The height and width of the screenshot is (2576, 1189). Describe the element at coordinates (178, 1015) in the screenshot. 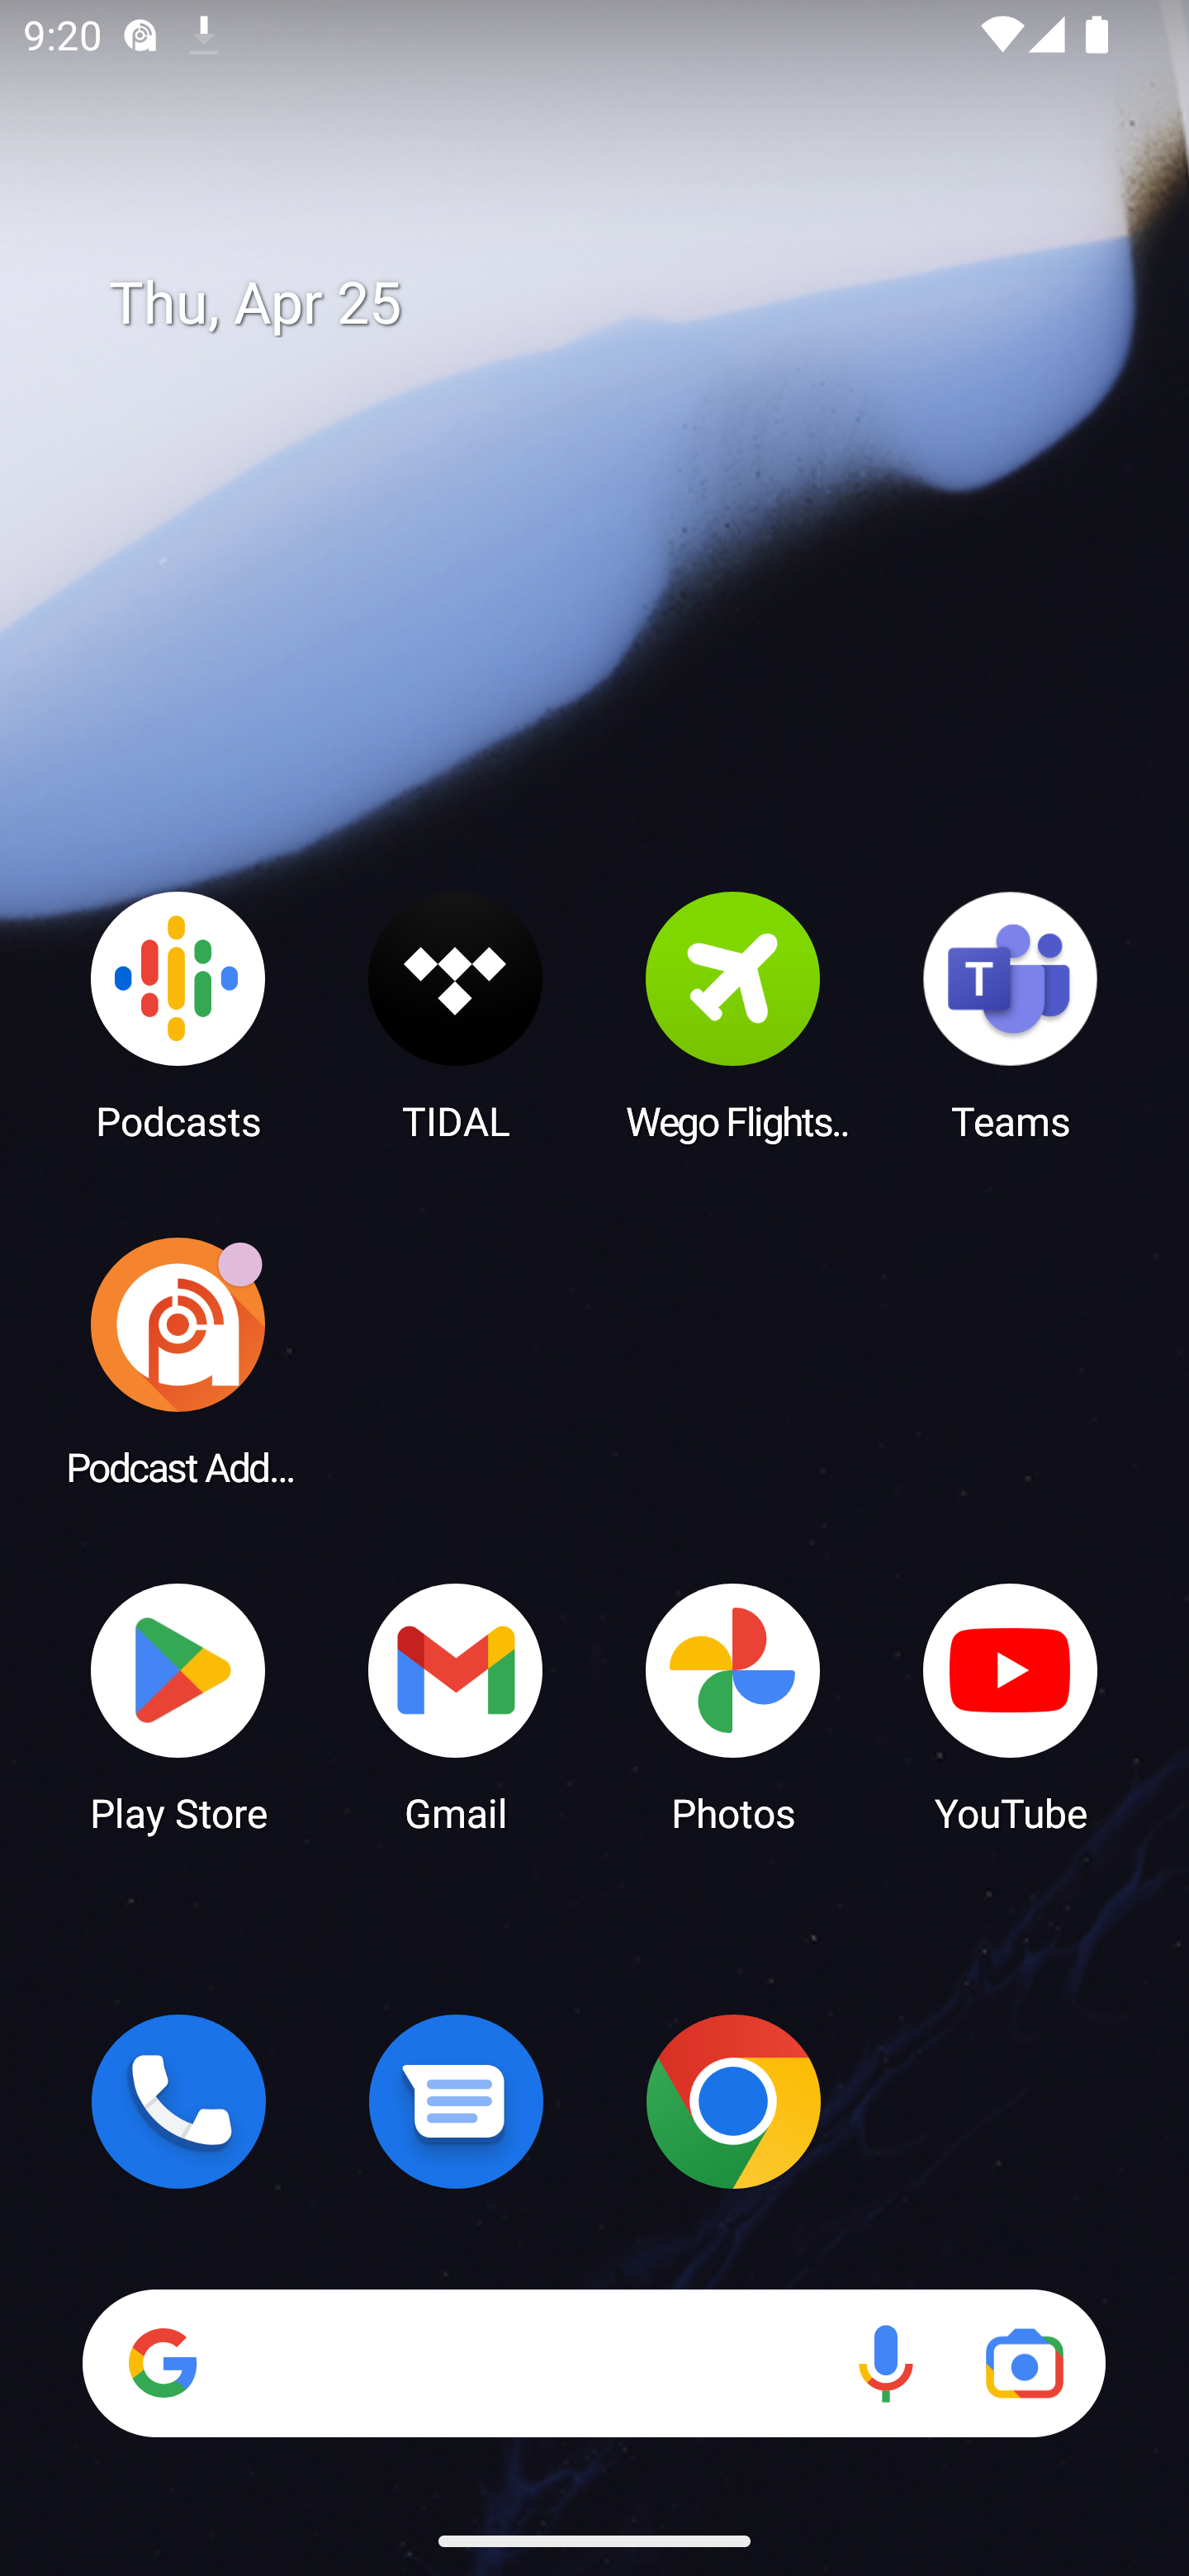

I see `Podcasts` at that location.